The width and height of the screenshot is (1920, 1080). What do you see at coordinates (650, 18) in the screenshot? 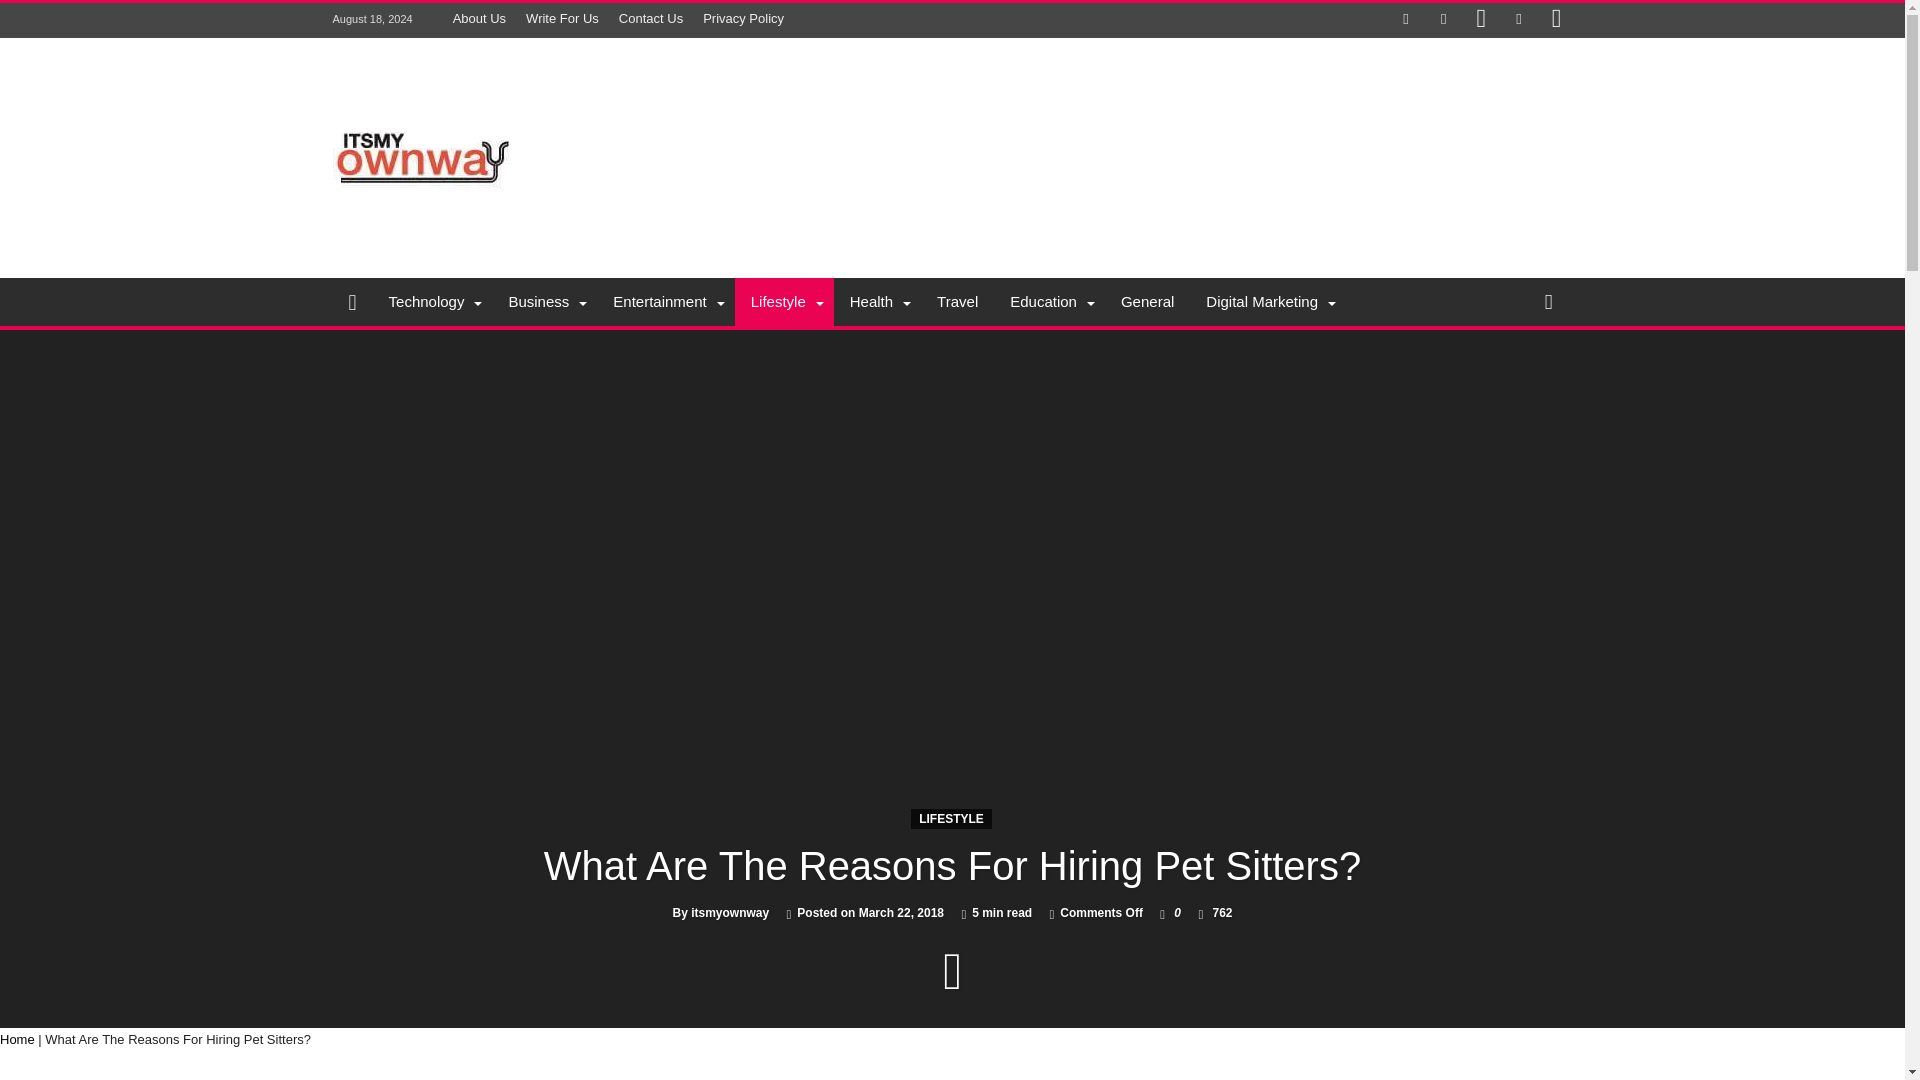
I see `Contact Us` at bounding box center [650, 18].